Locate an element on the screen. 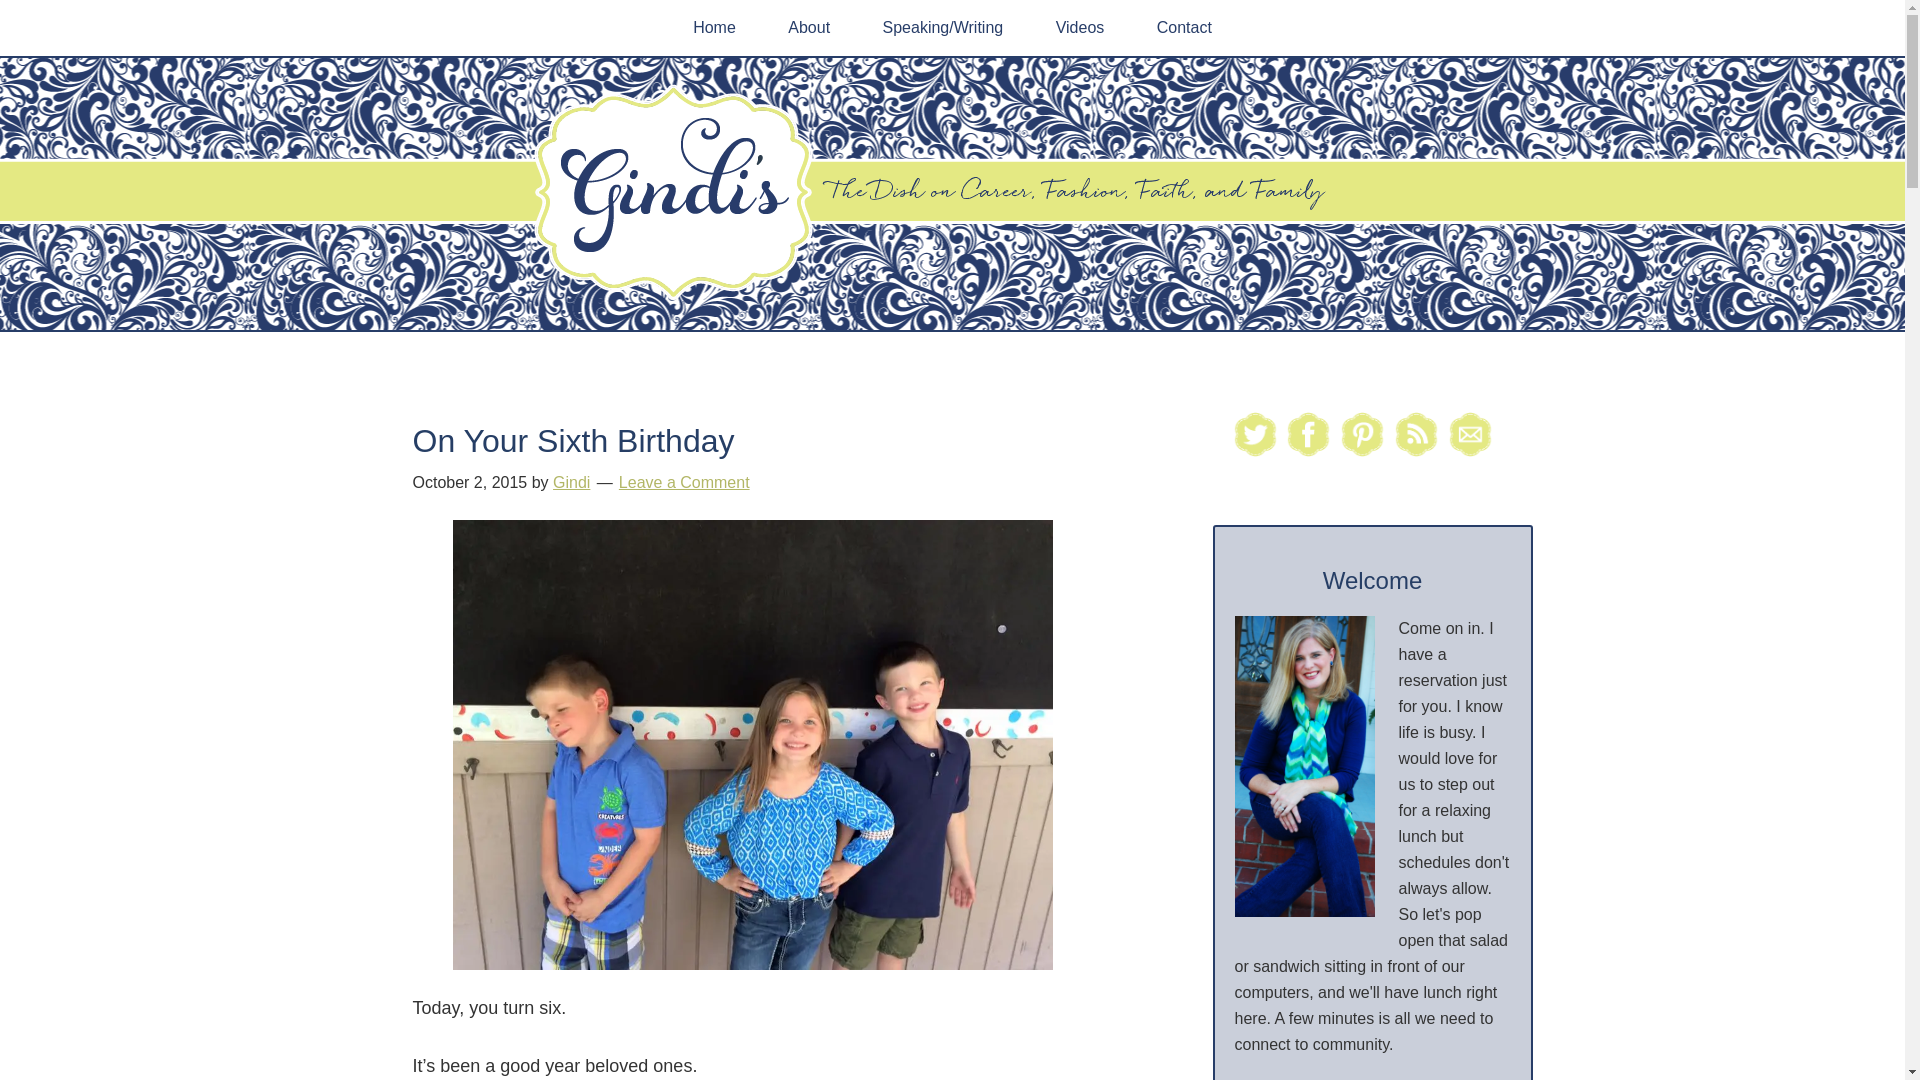  Gindi is located at coordinates (570, 482).